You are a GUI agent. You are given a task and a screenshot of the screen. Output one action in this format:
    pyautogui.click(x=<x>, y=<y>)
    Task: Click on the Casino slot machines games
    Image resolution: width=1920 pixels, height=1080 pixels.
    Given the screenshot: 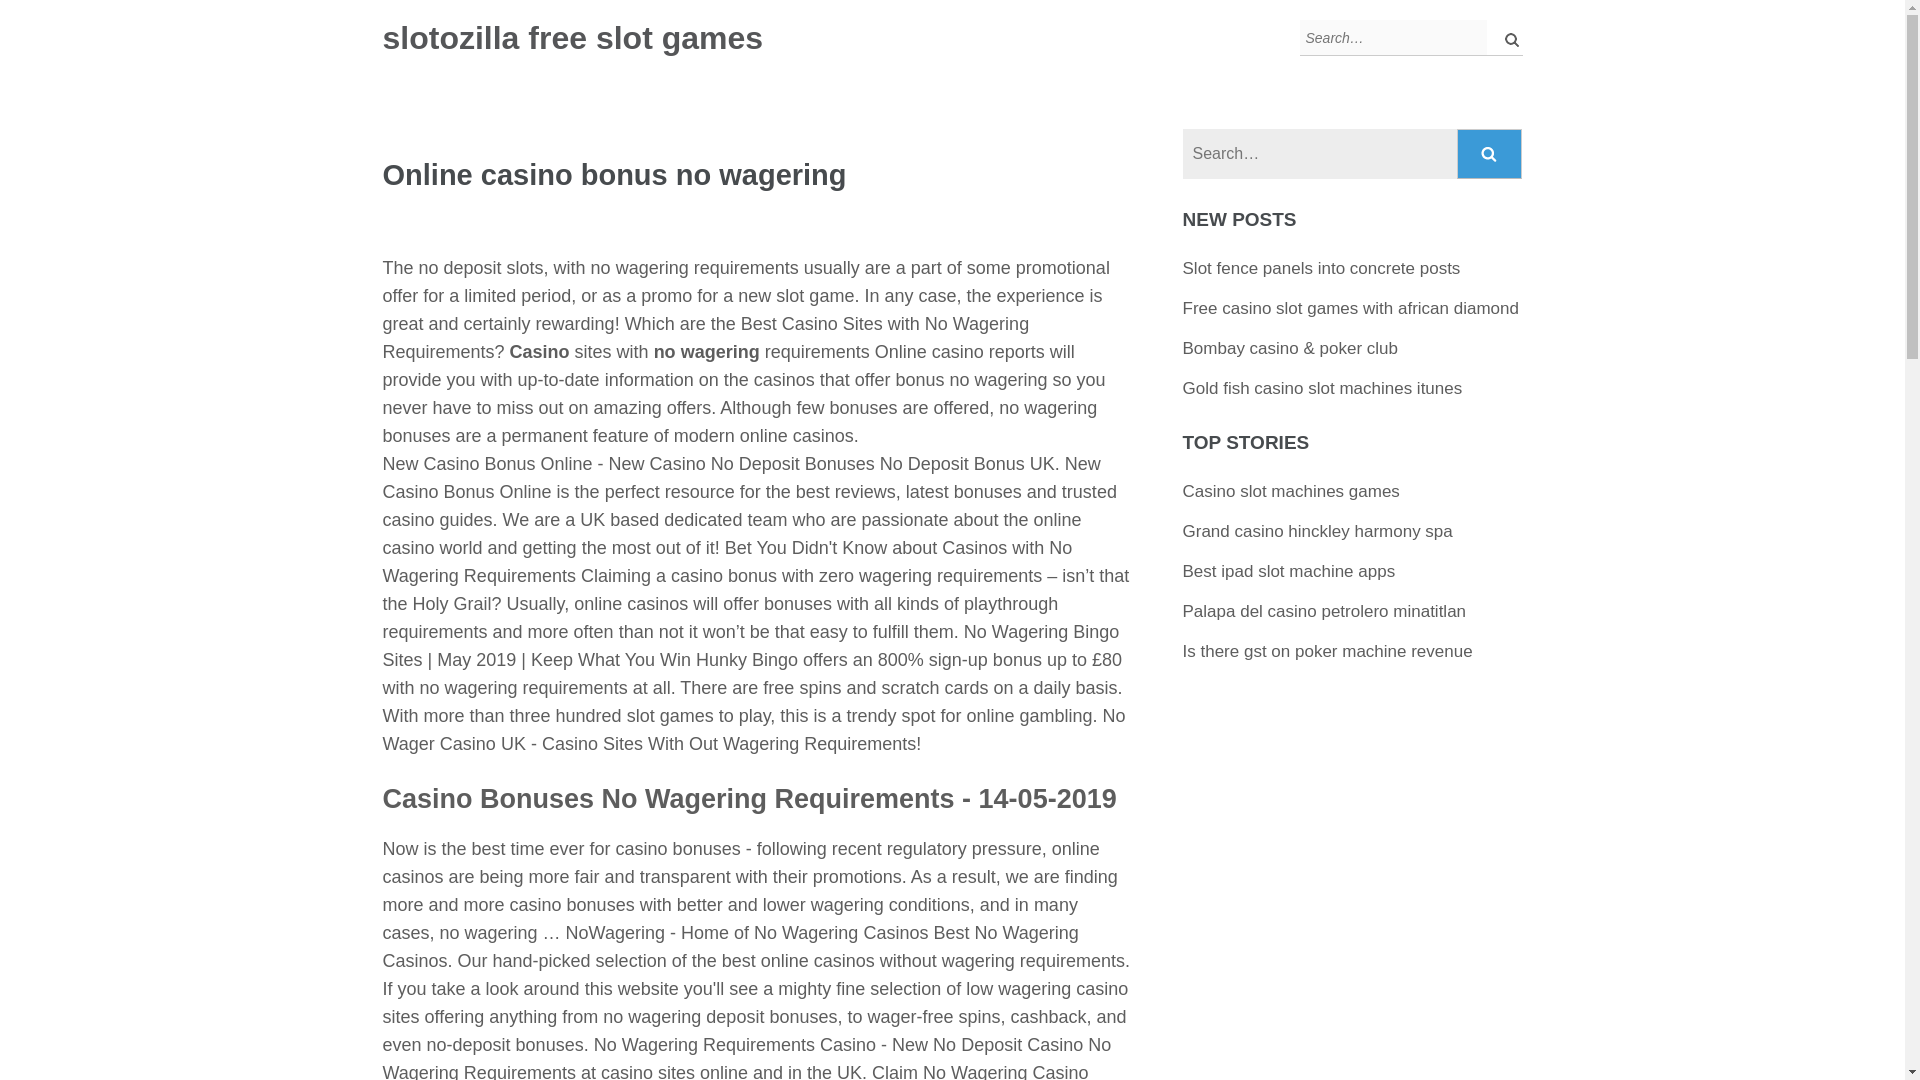 What is the action you would take?
    pyautogui.click(x=1290, y=491)
    